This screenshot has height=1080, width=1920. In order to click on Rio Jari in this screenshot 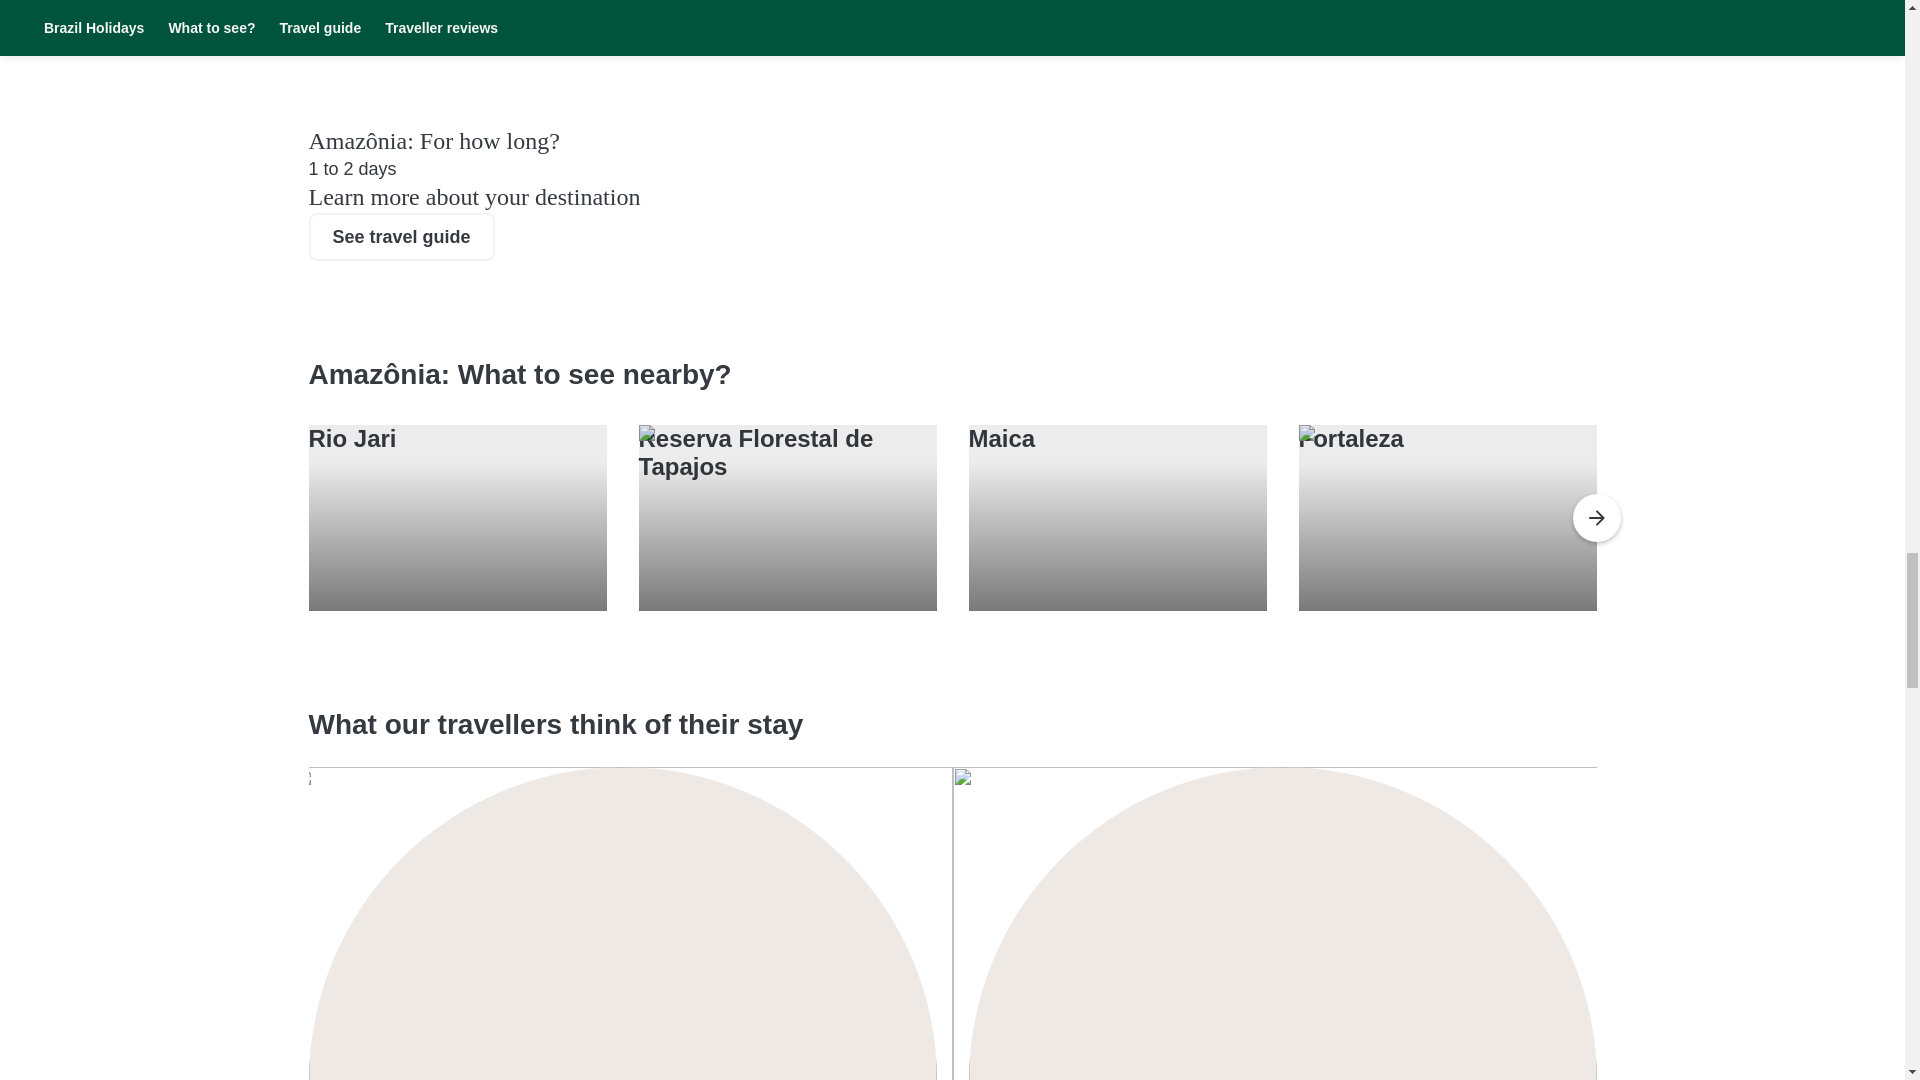, I will do `click(351, 438)`.